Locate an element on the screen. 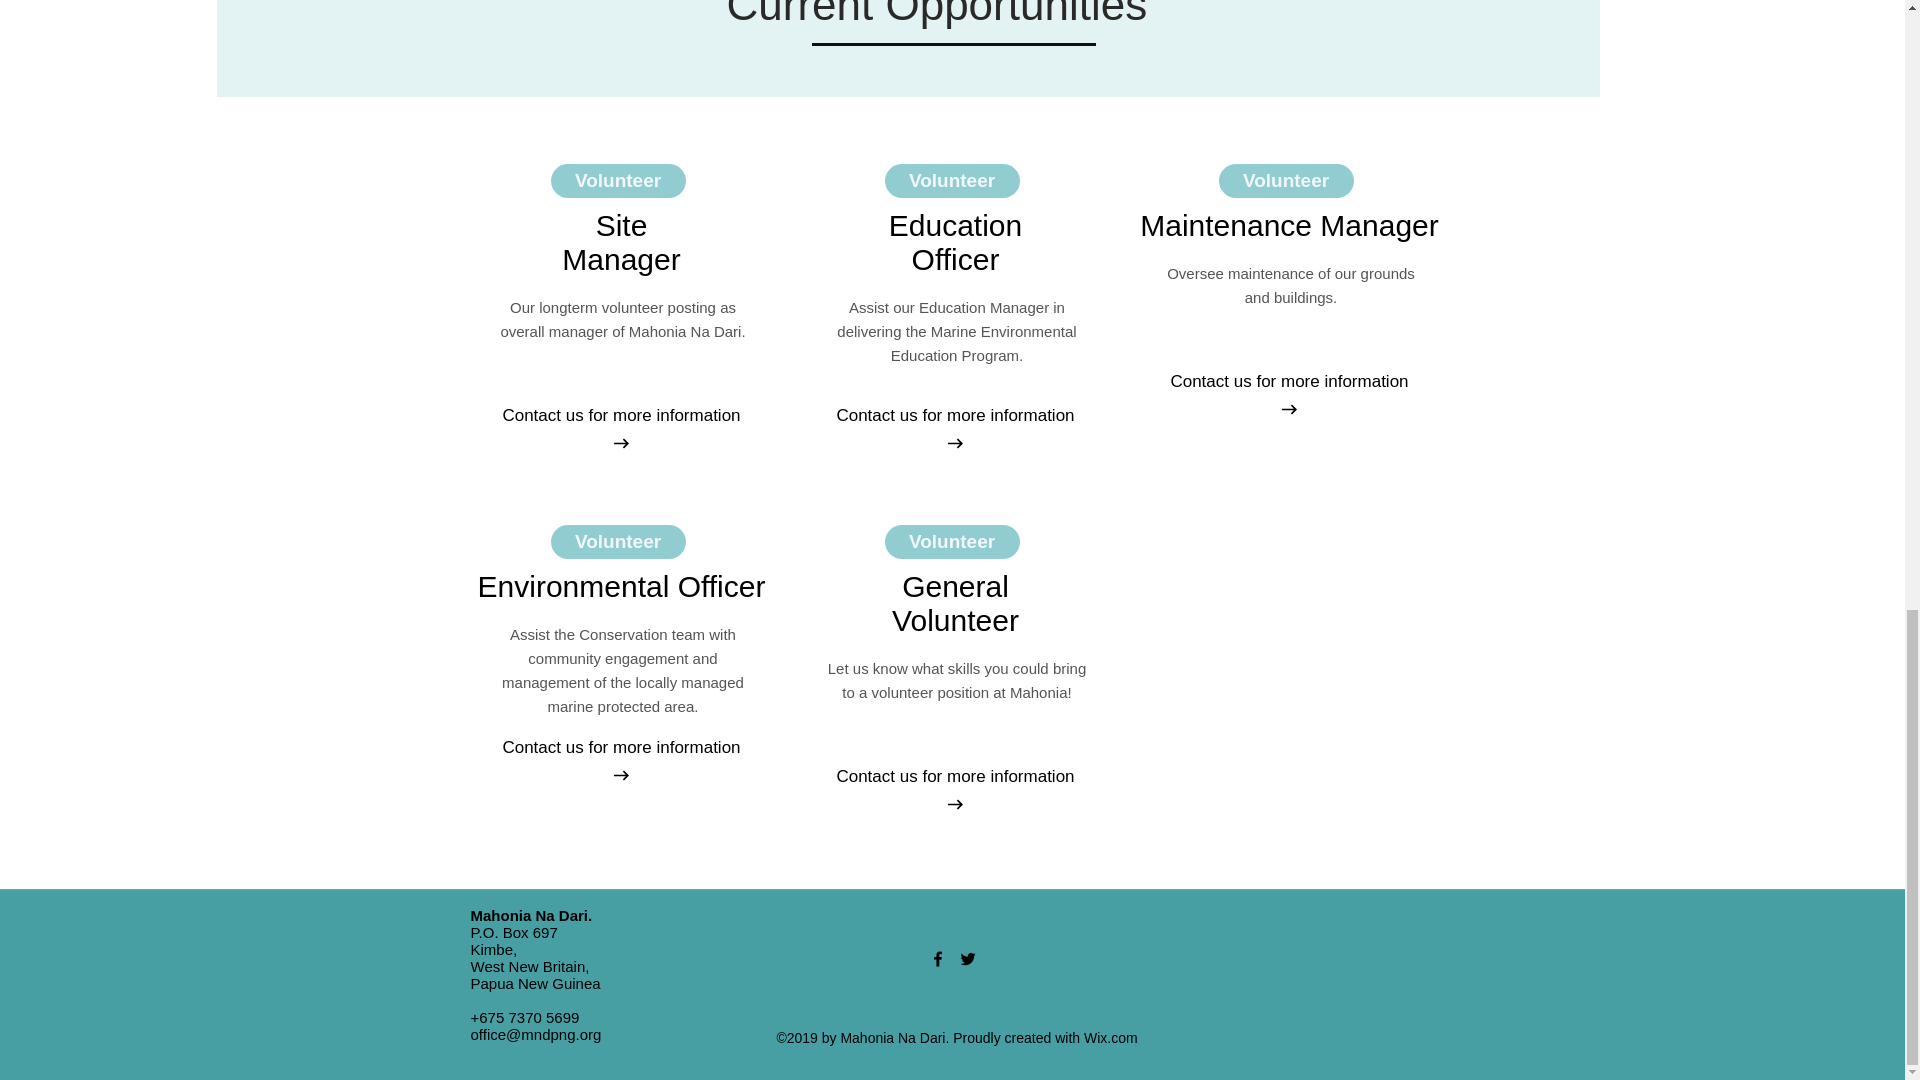  Contact us for more information is located at coordinates (954, 776).